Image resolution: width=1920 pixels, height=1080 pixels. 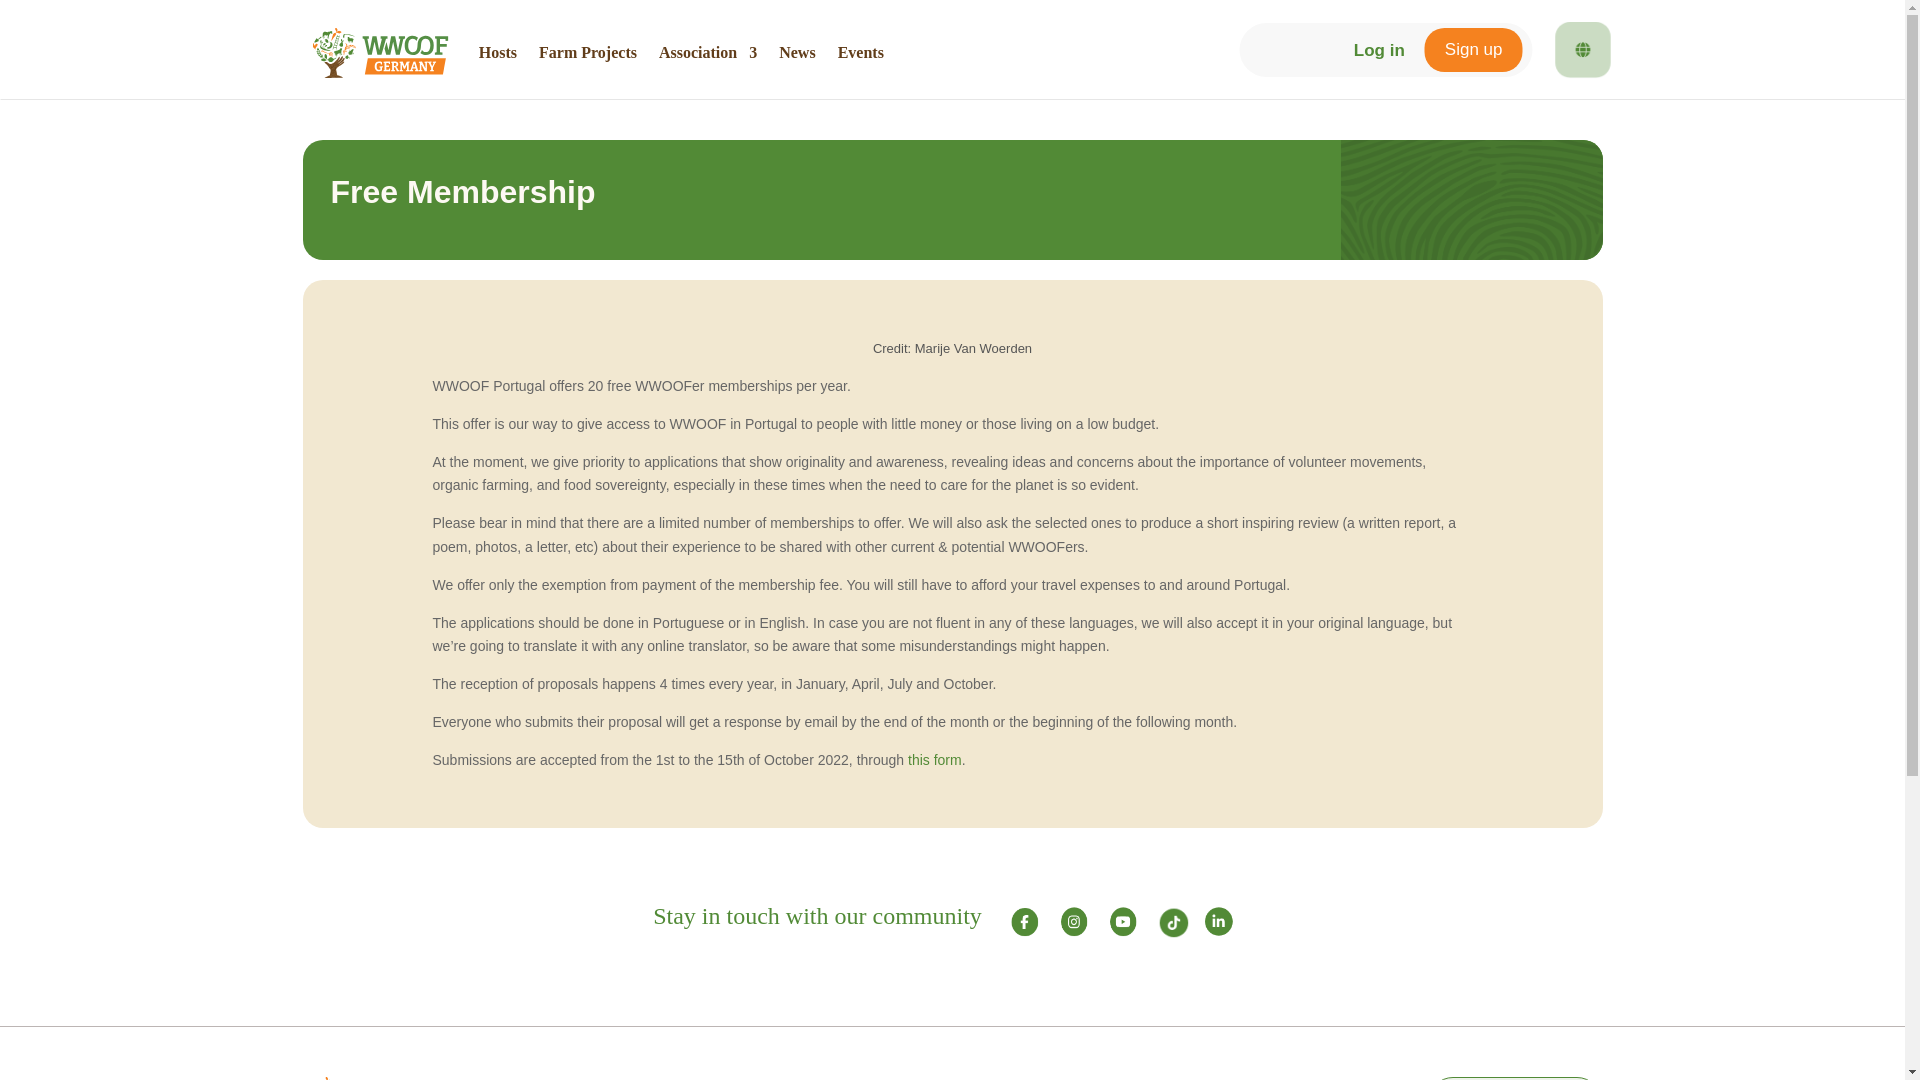 I want to click on Language, so click(x=1582, y=49).